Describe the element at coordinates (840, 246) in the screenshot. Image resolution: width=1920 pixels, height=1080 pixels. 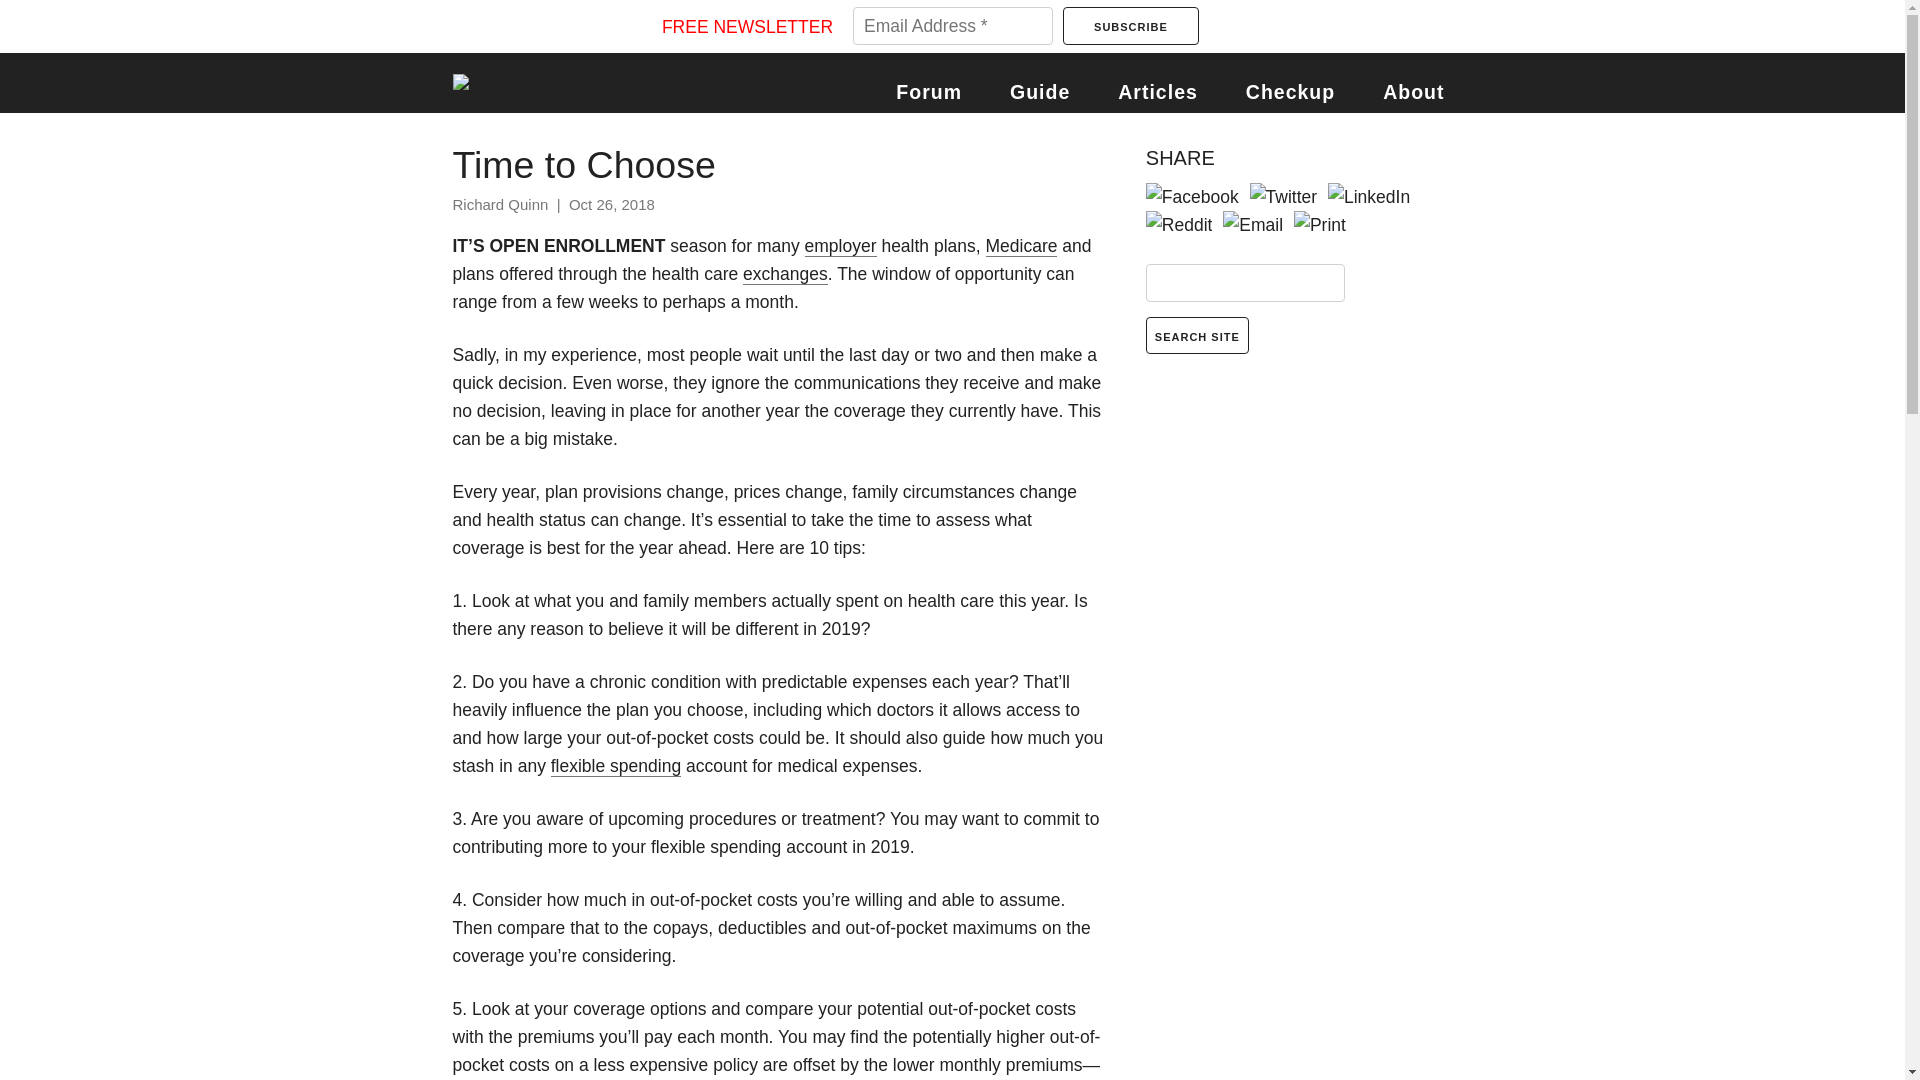
I see `employer` at that location.